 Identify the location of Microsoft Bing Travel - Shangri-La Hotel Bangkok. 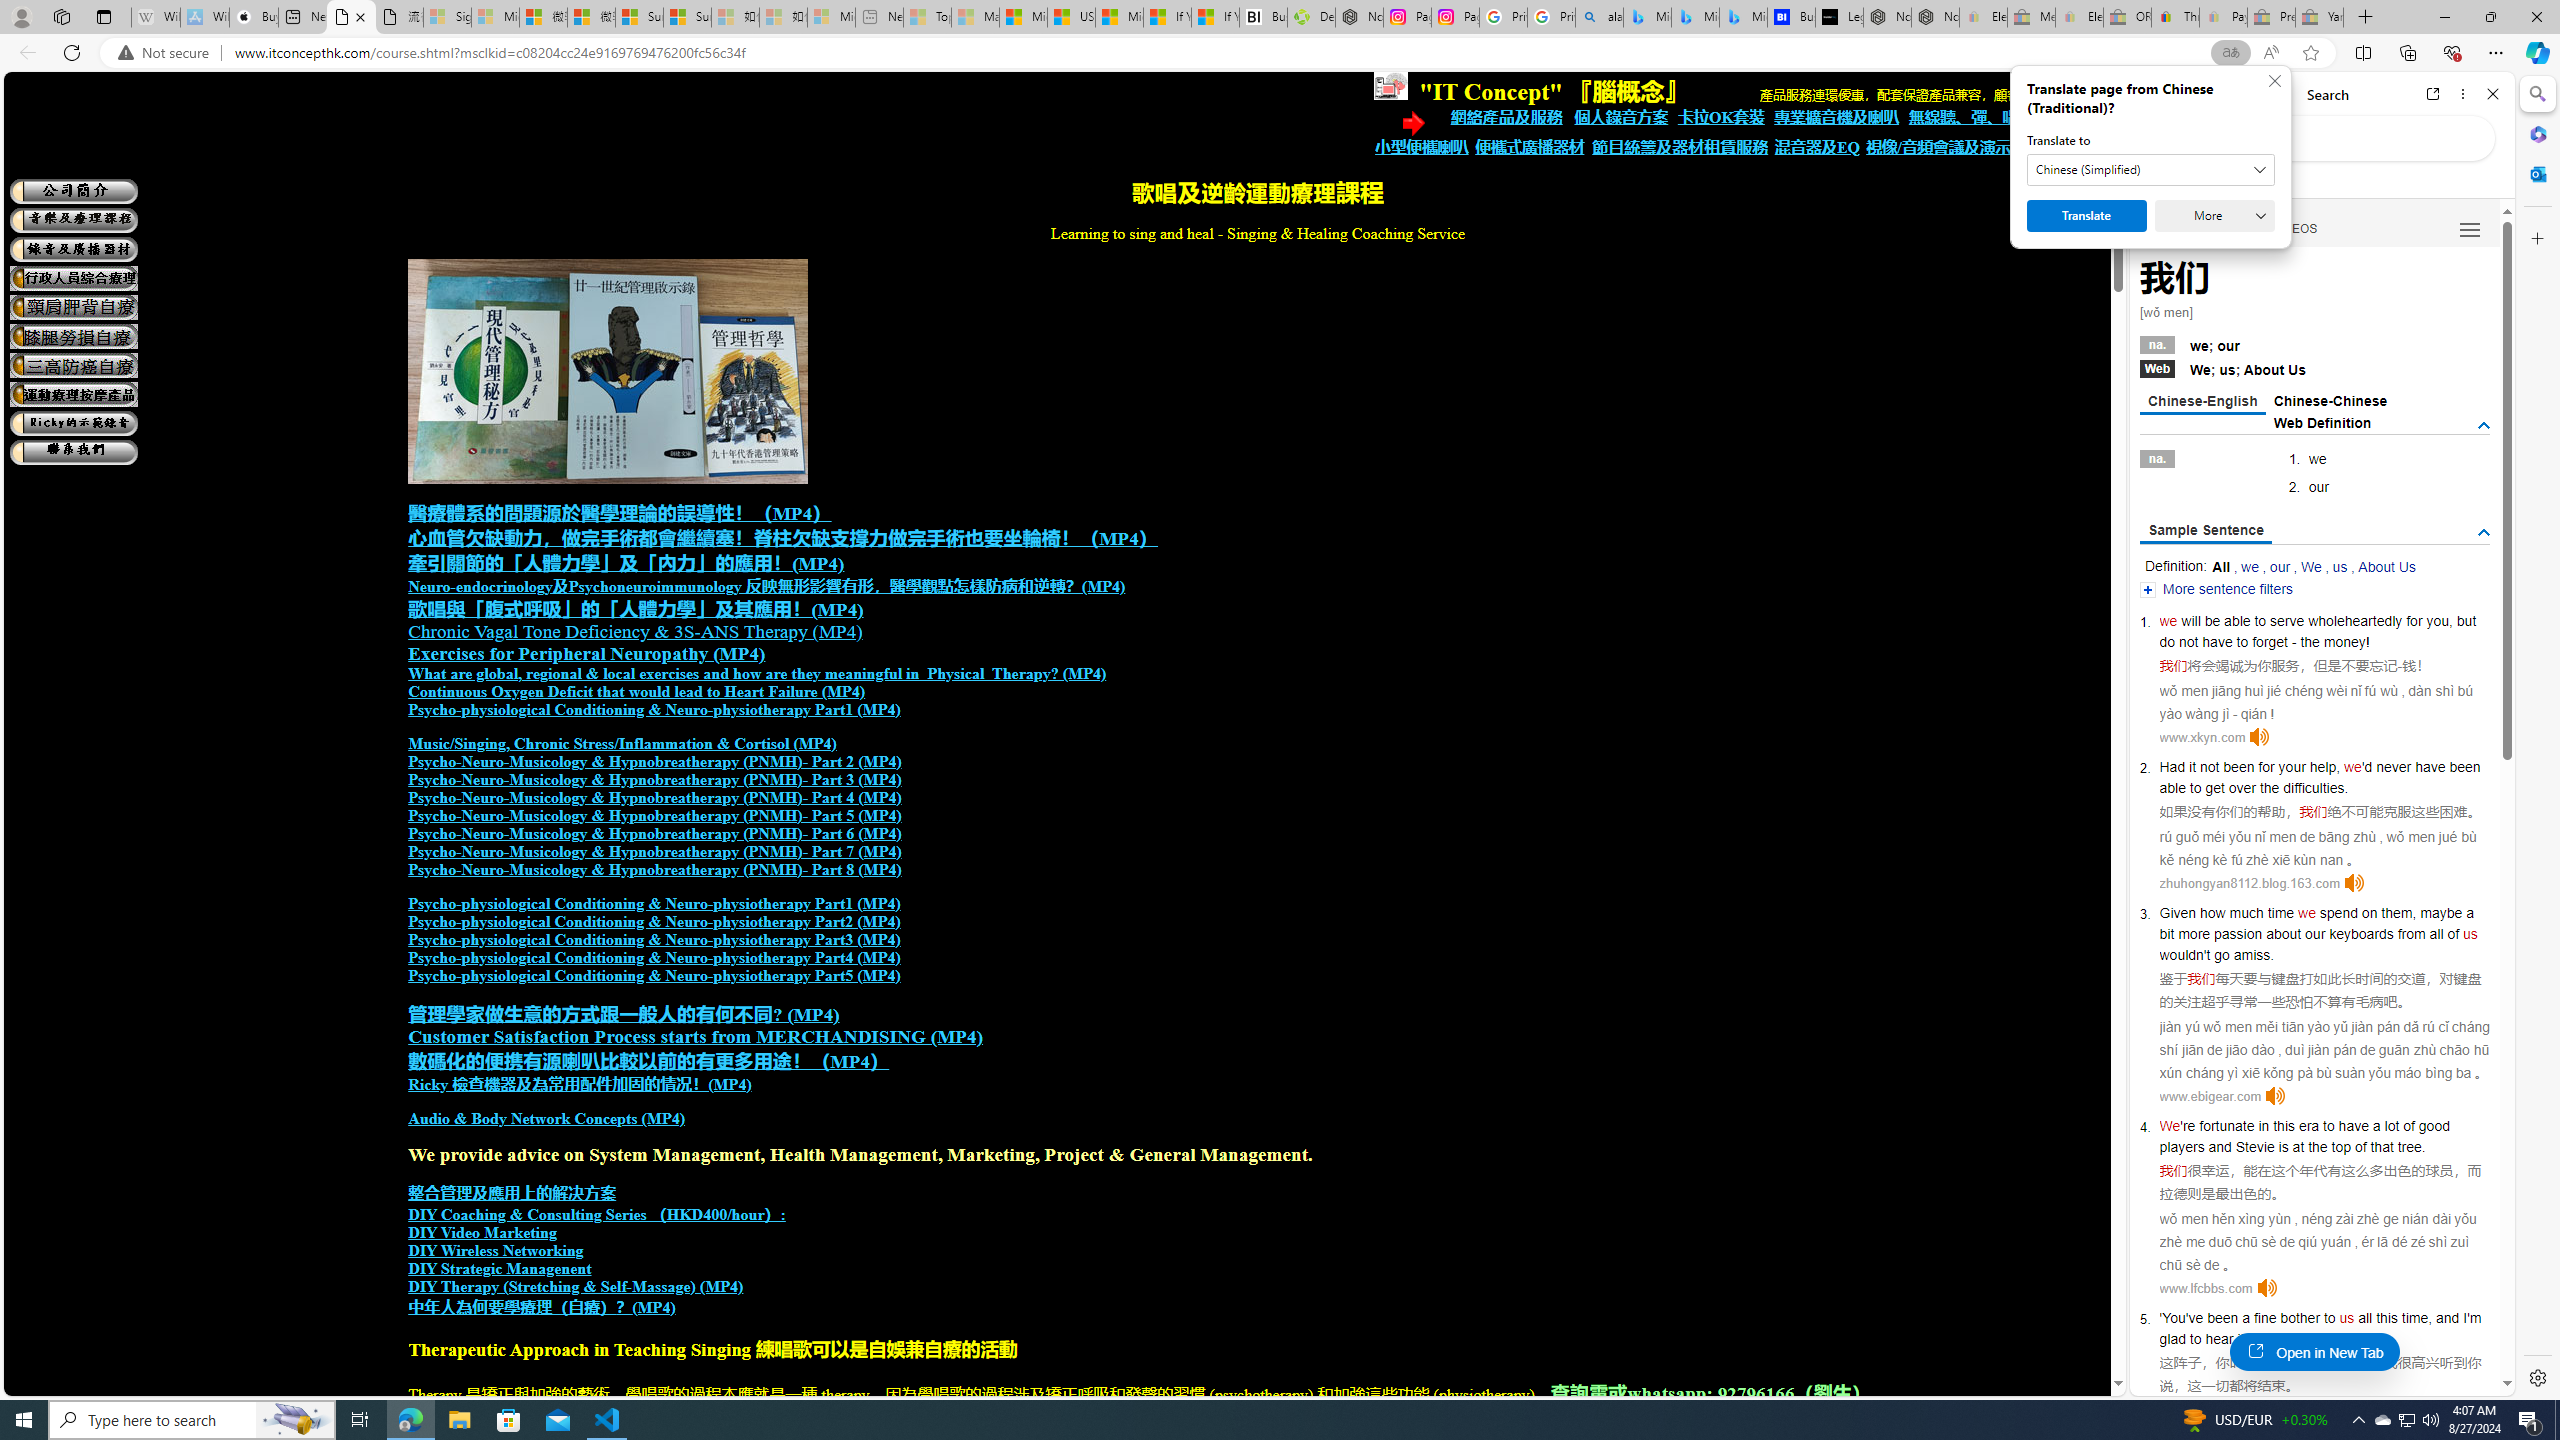
(1743, 17).